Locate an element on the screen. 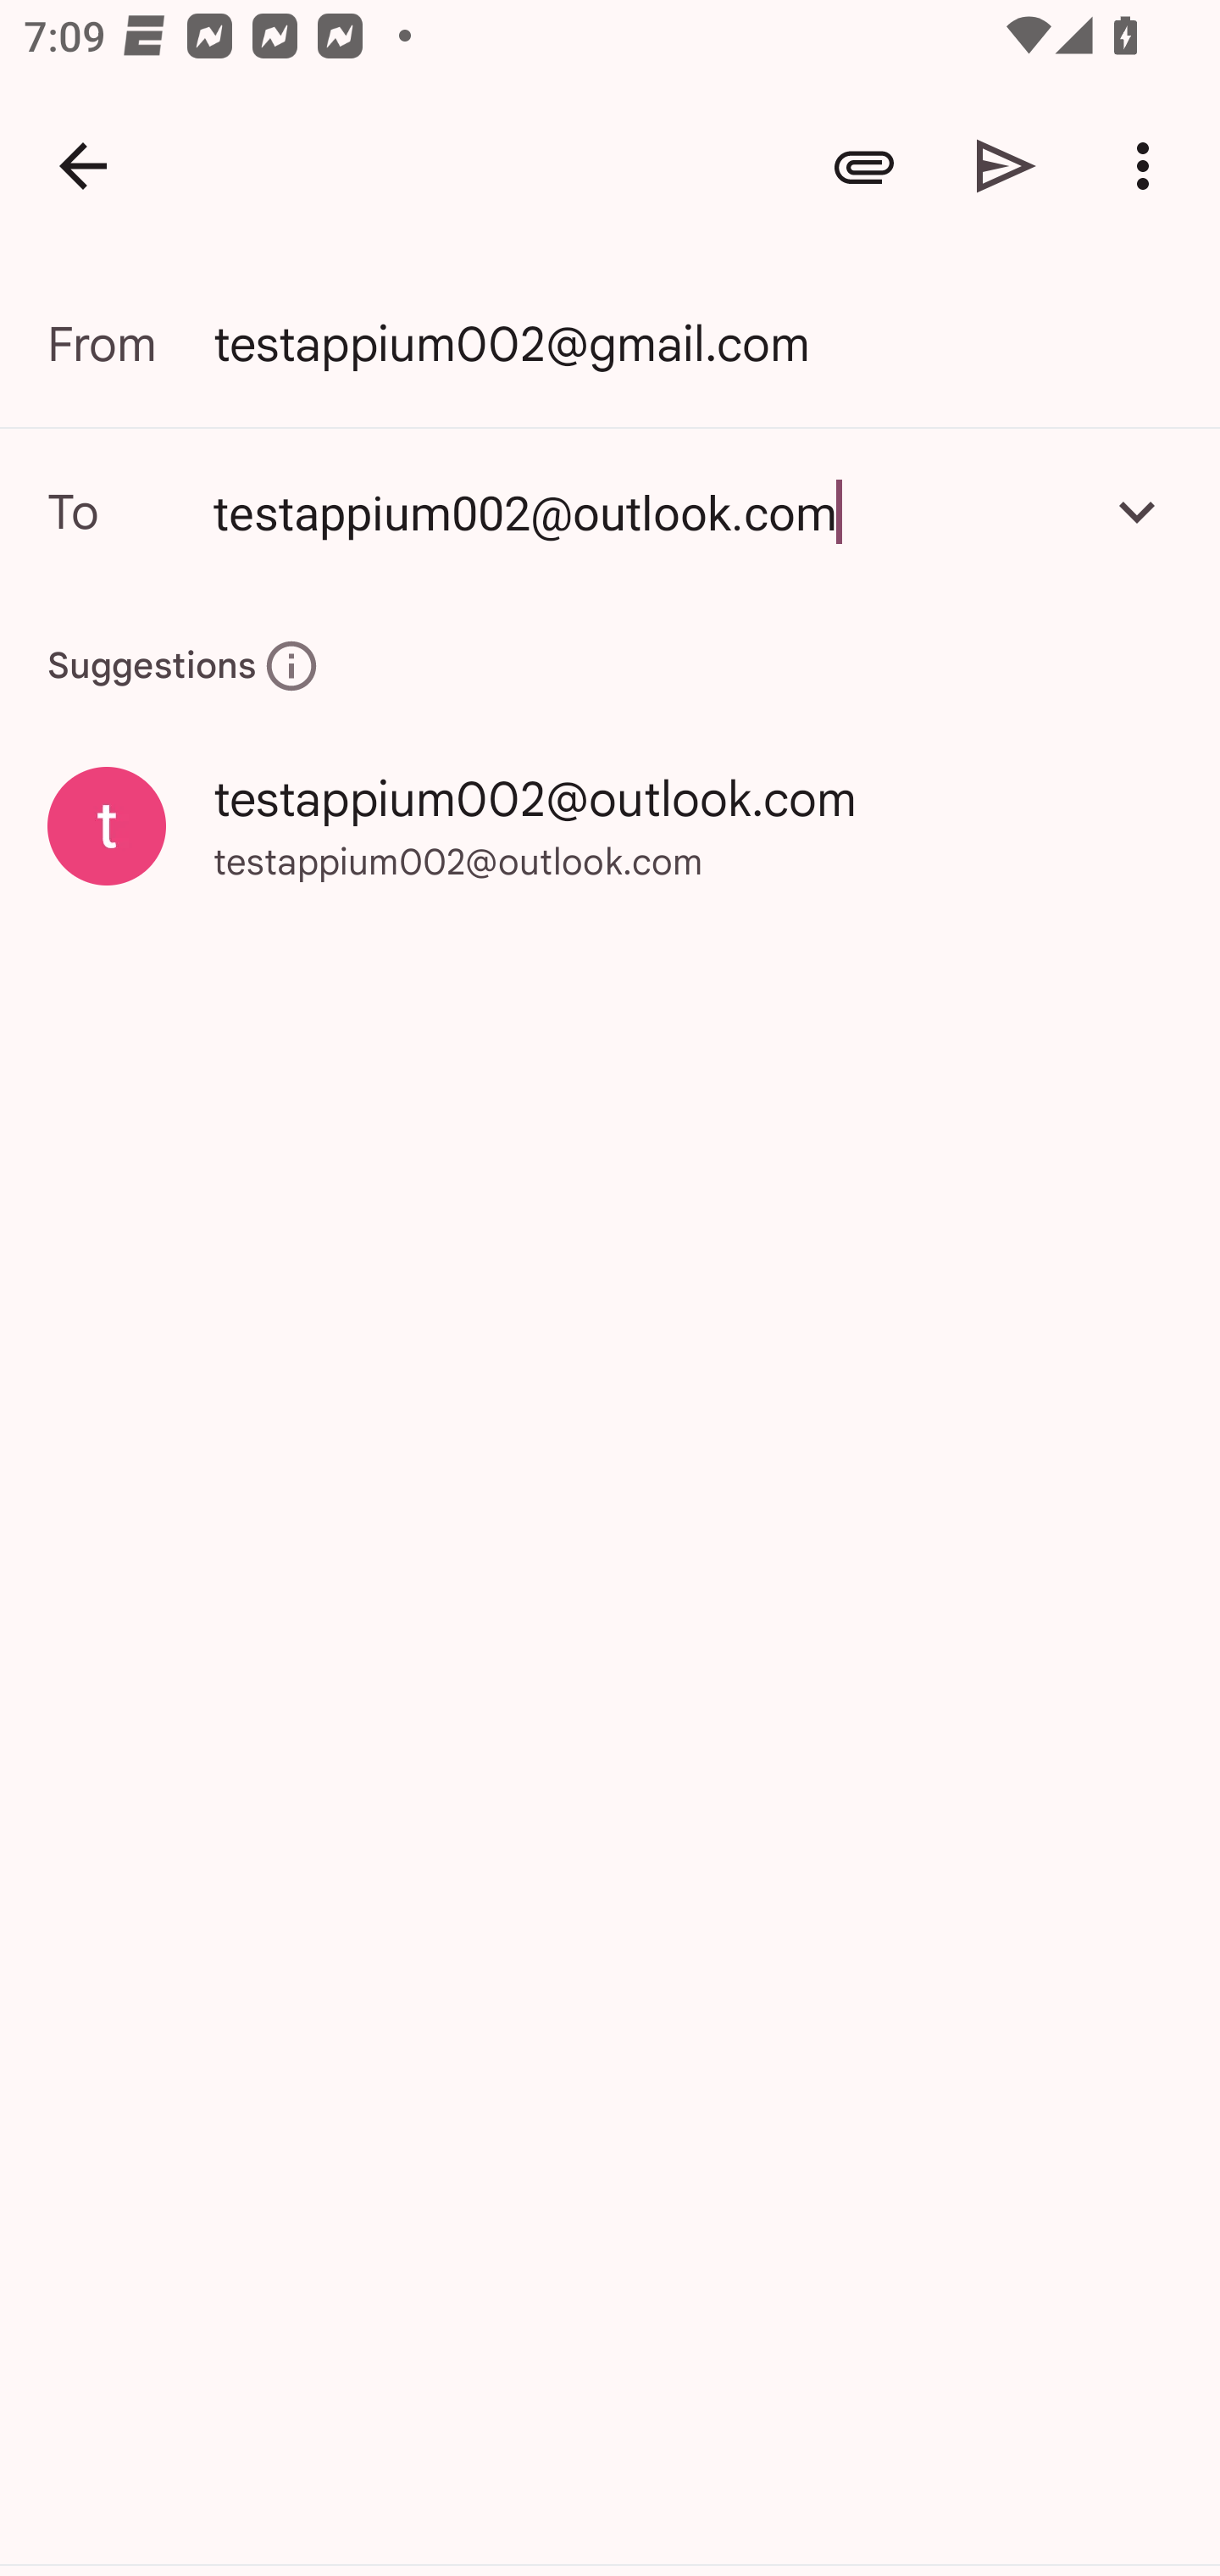 The image size is (1220, 2576). testappium002@outlook.com is located at coordinates (645, 511).